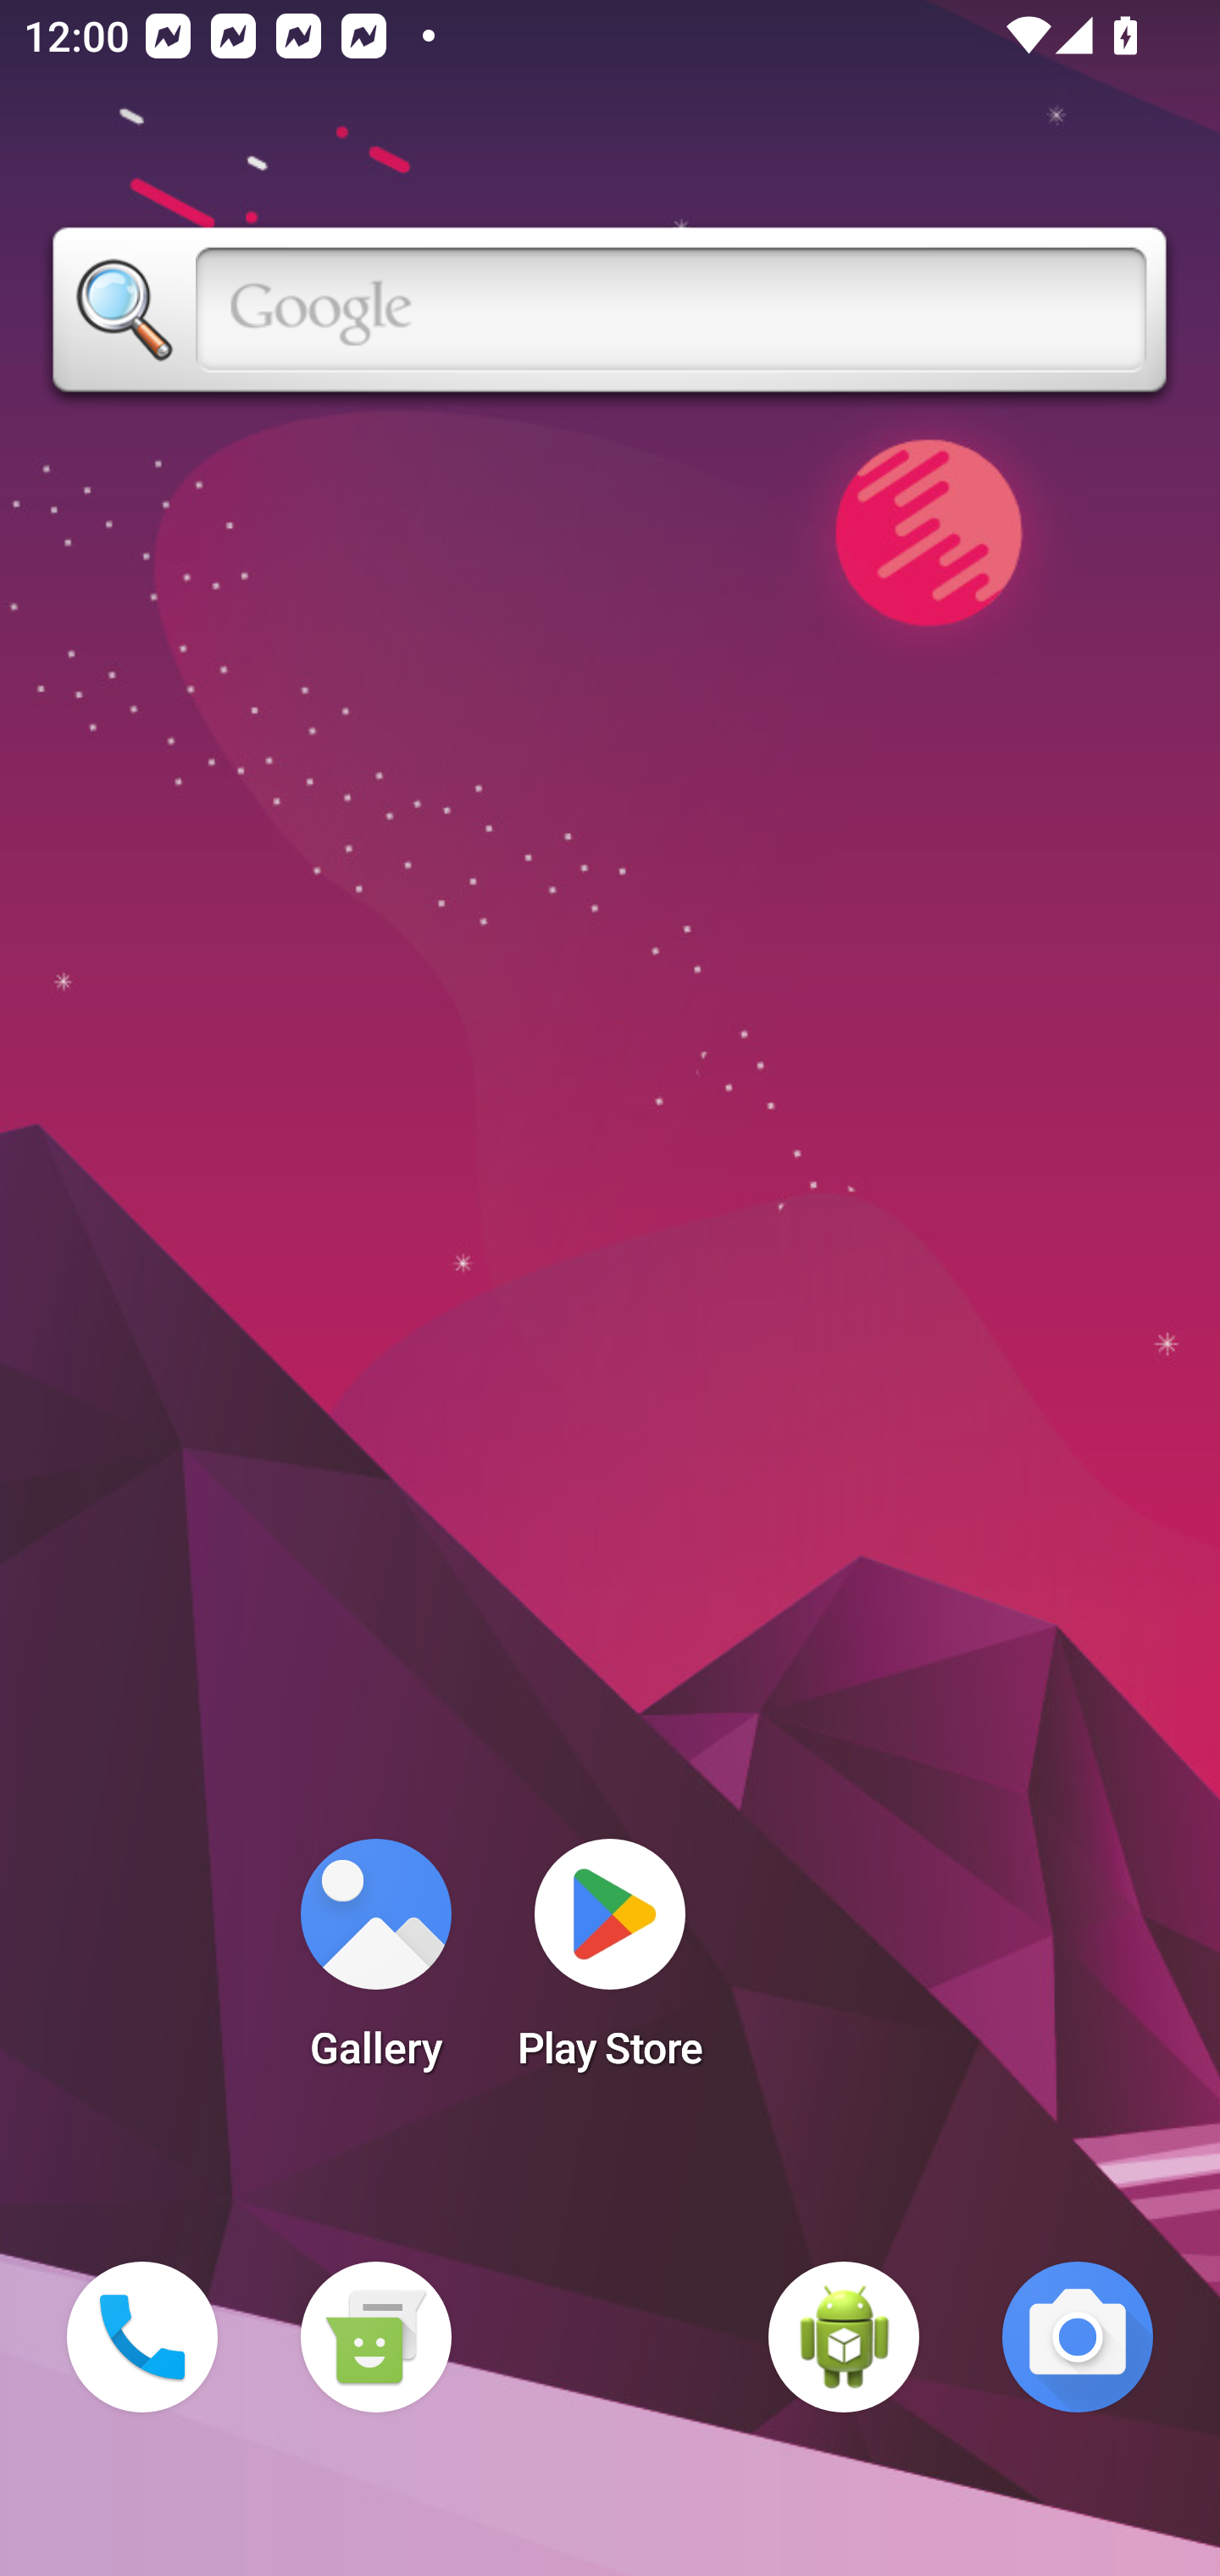 This screenshot has height=2576, width=1220. What do you see at coordinates (844, 2337) in the screenshot?
I see `WebView Browser Tester` at bounding box center [844, 2337].